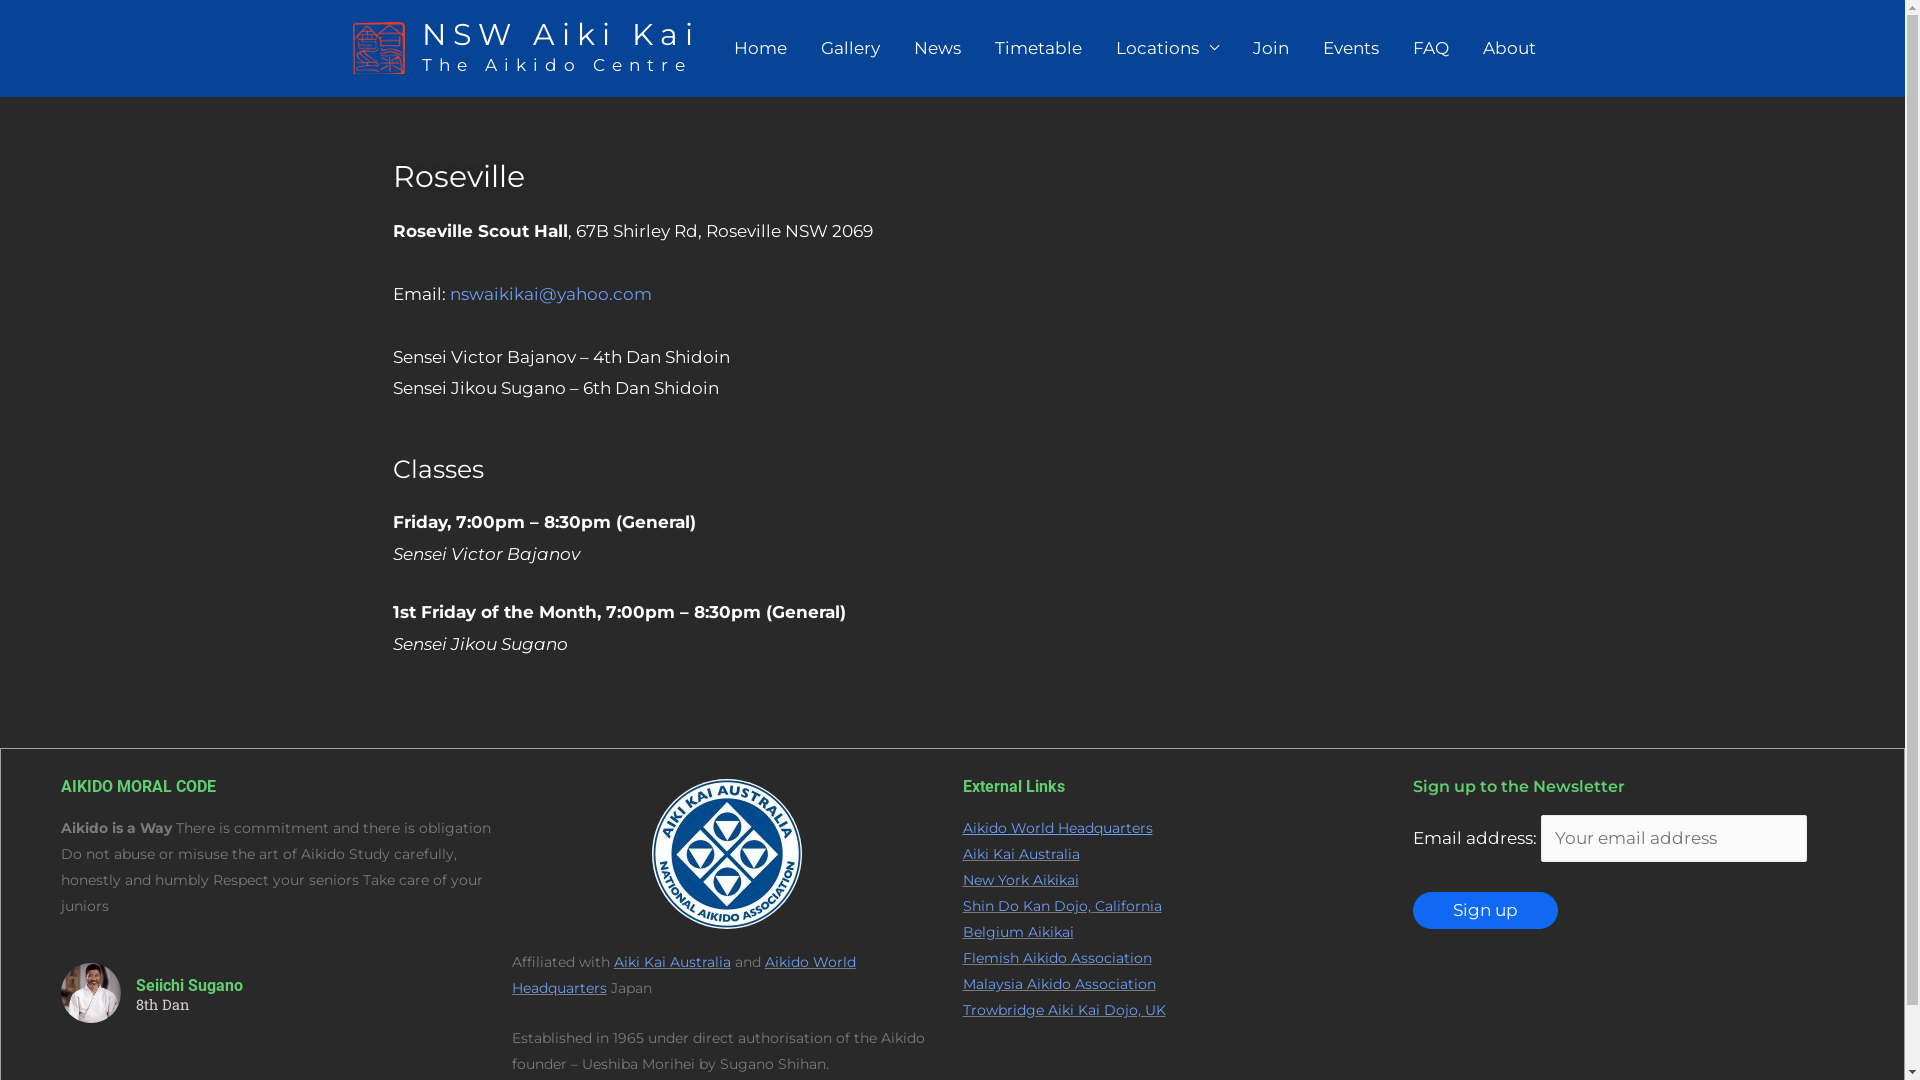 This screenshot has width=1920, height=1080. I want to click on Sign up, so click(1486, 910).